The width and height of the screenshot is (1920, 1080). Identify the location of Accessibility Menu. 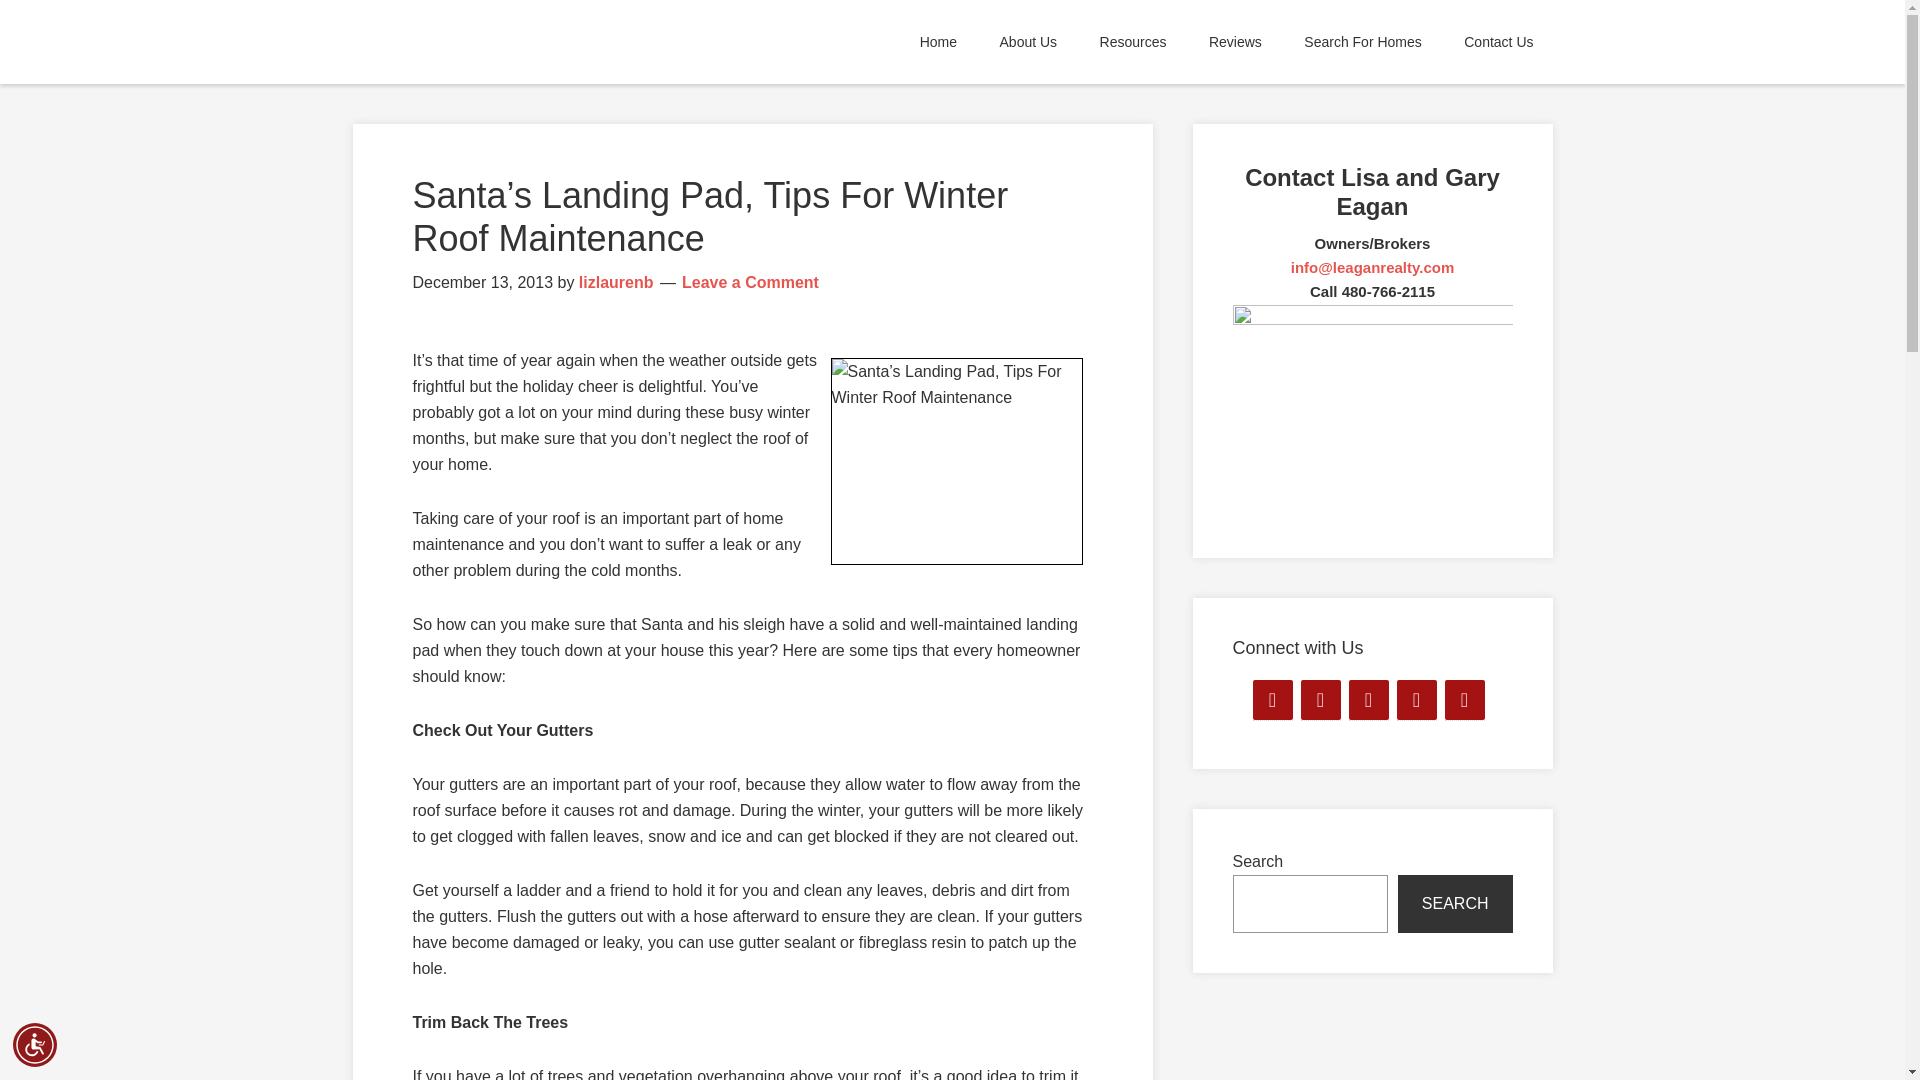
(35, 1044).